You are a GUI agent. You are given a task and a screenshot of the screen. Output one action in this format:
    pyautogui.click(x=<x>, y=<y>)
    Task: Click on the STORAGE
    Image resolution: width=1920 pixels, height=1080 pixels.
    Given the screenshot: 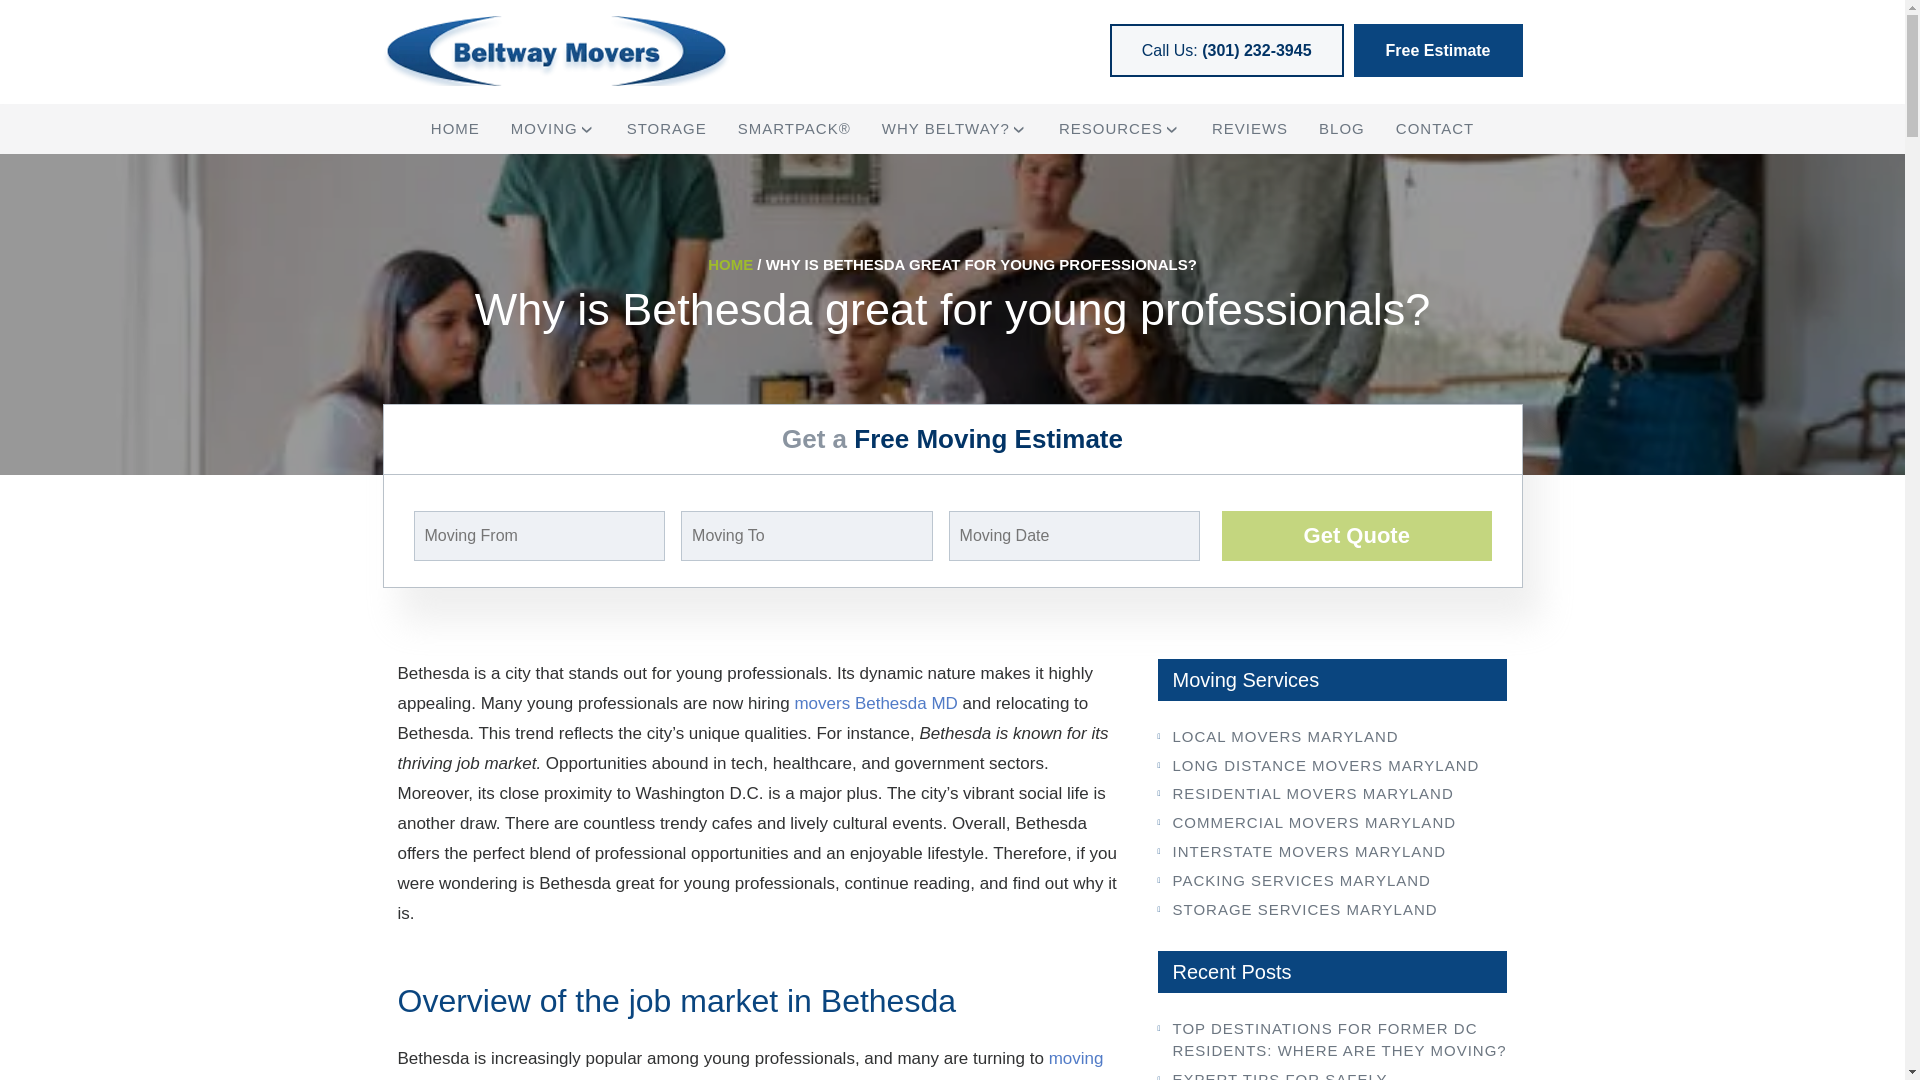 What is the action you would take?
    pyautogui.click(x=666, y=128)
    